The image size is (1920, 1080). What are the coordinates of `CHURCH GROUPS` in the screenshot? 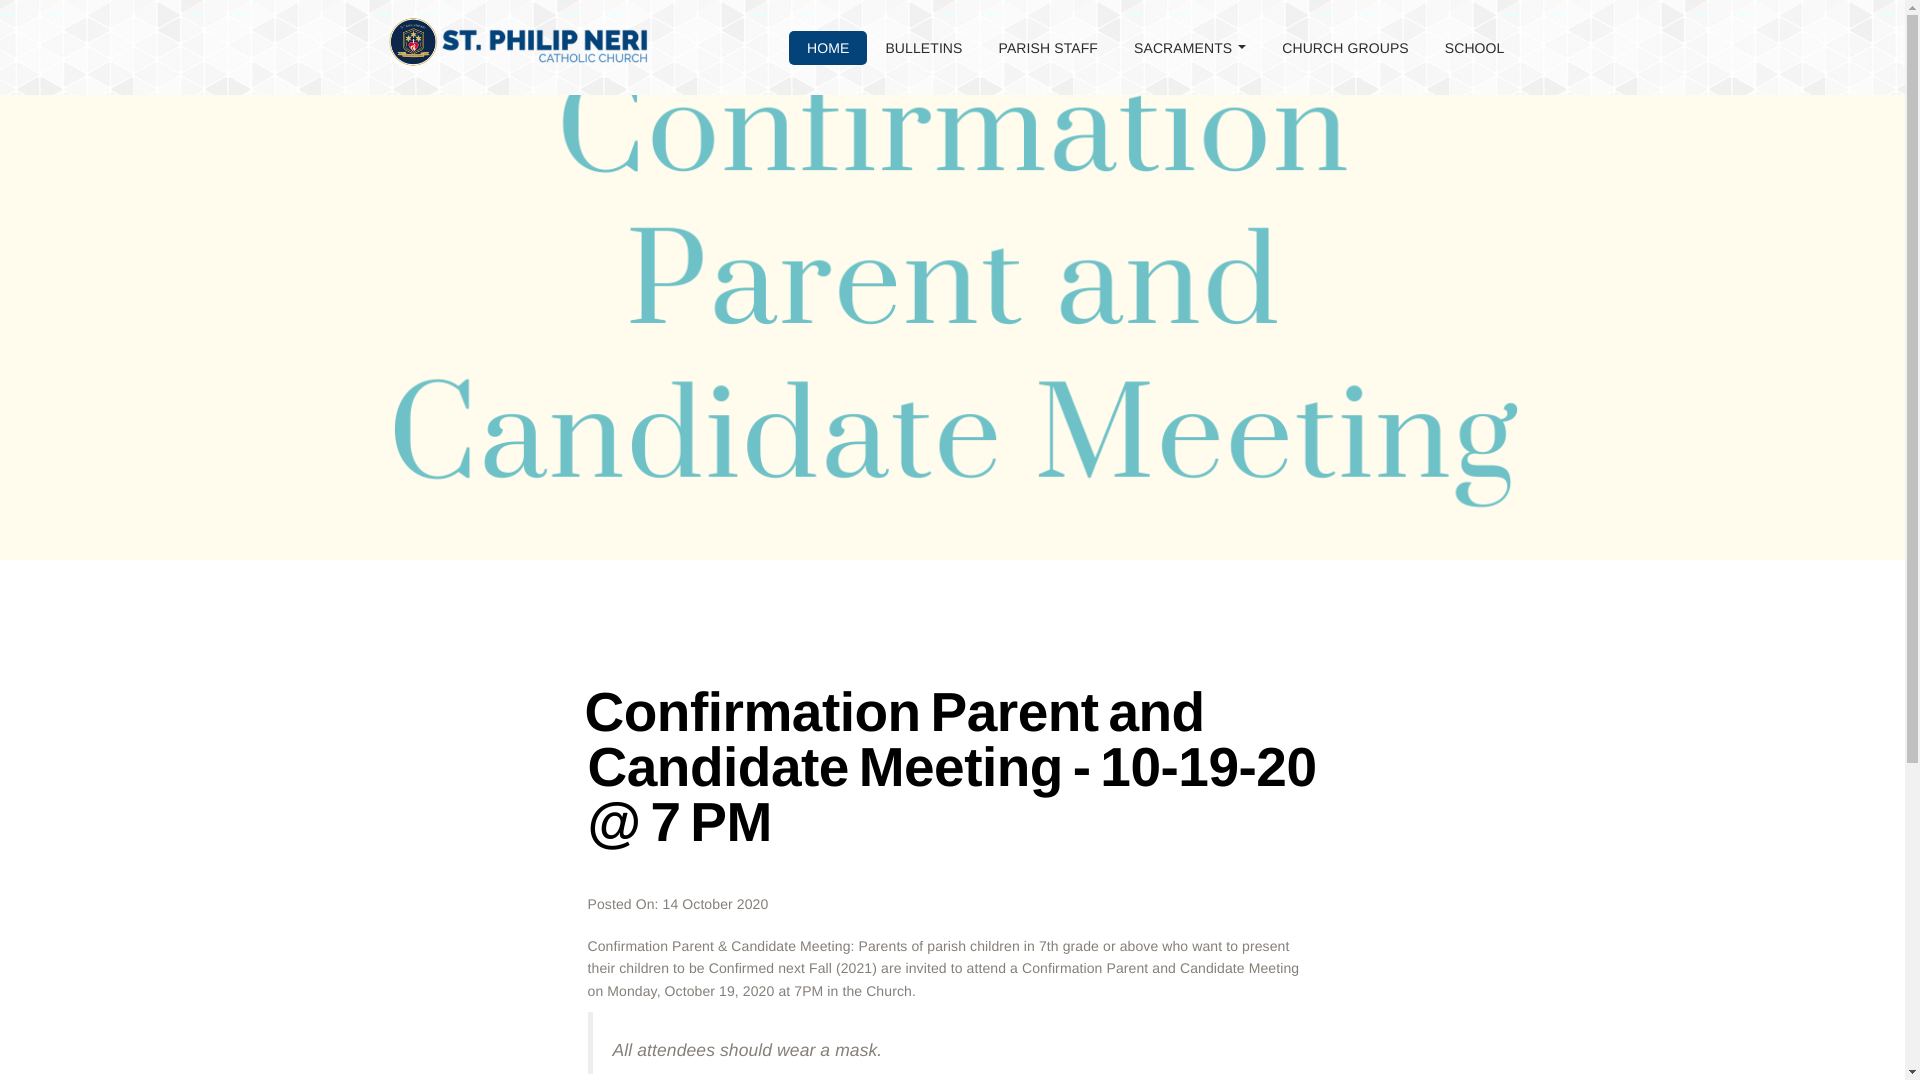 It's located at (1344, 48).